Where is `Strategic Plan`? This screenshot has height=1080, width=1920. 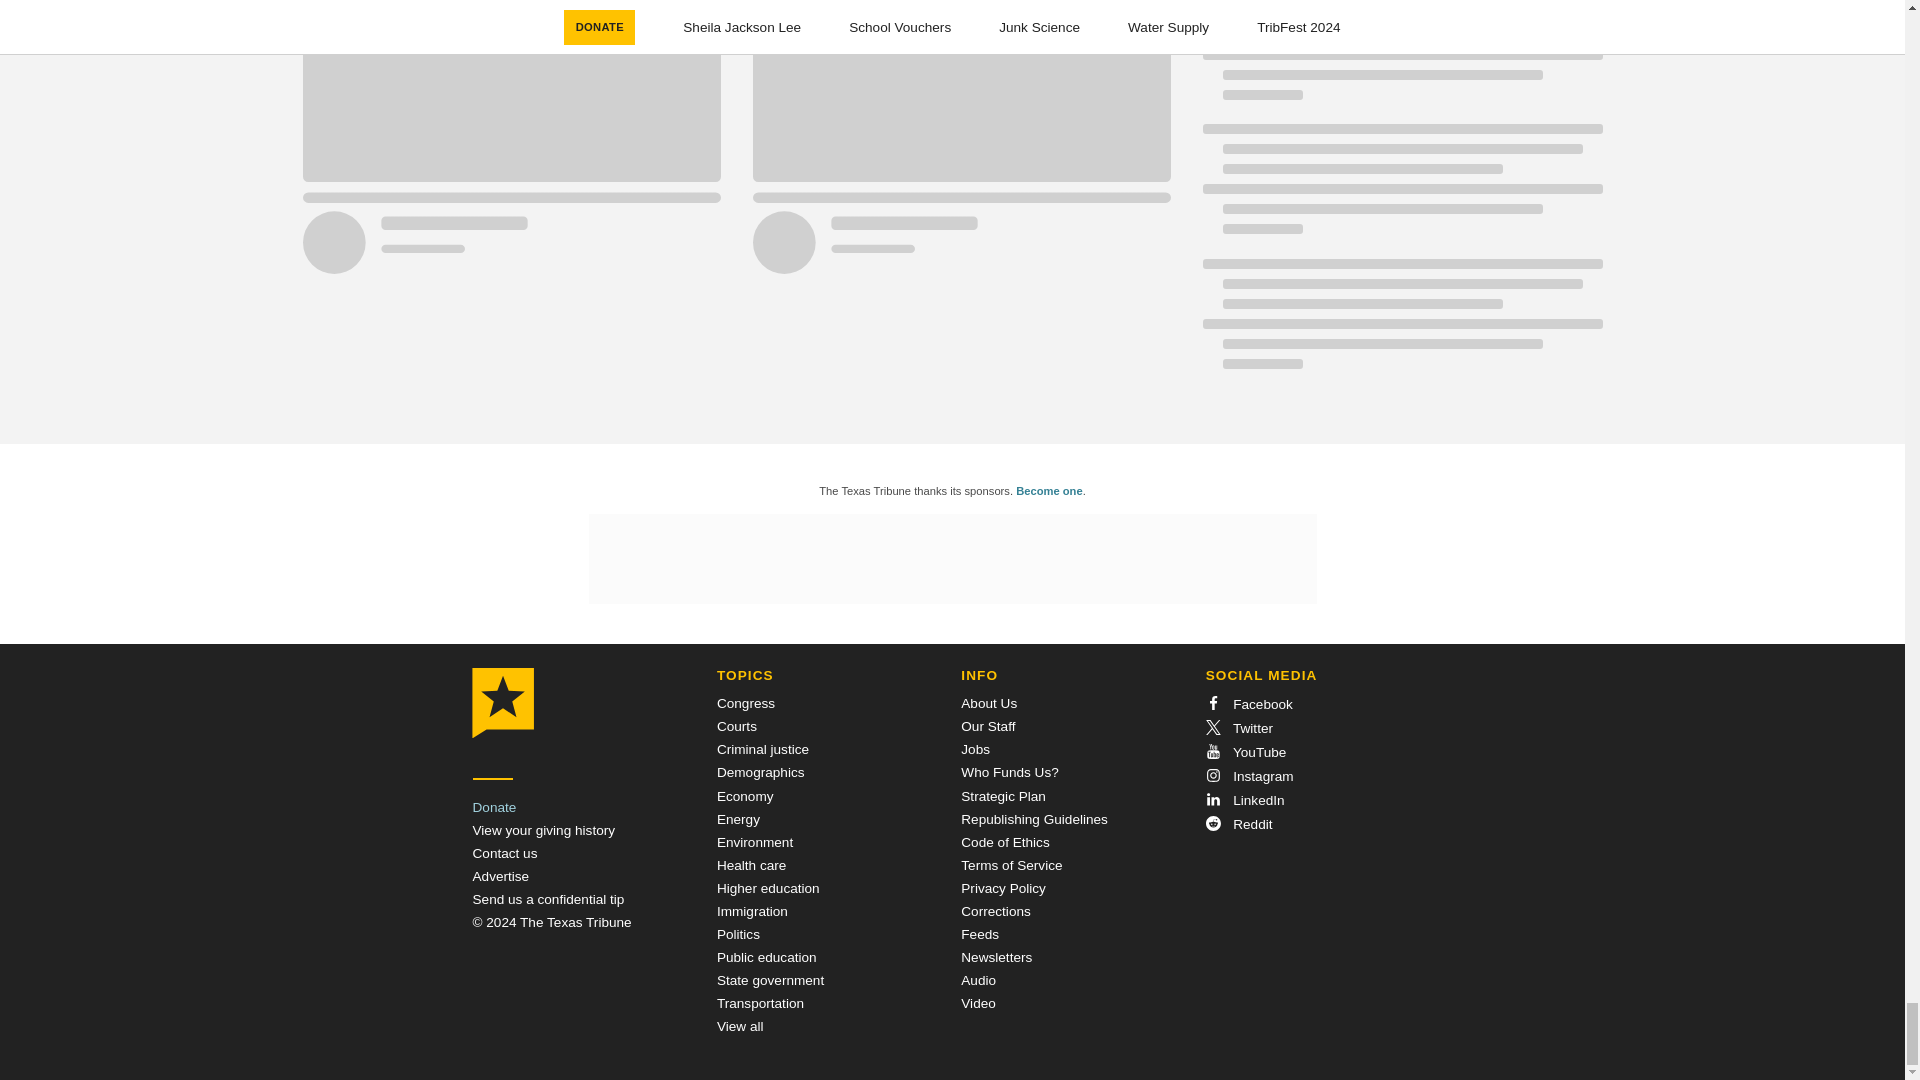
Strategic Plan is located at coordinates (1004, 796).